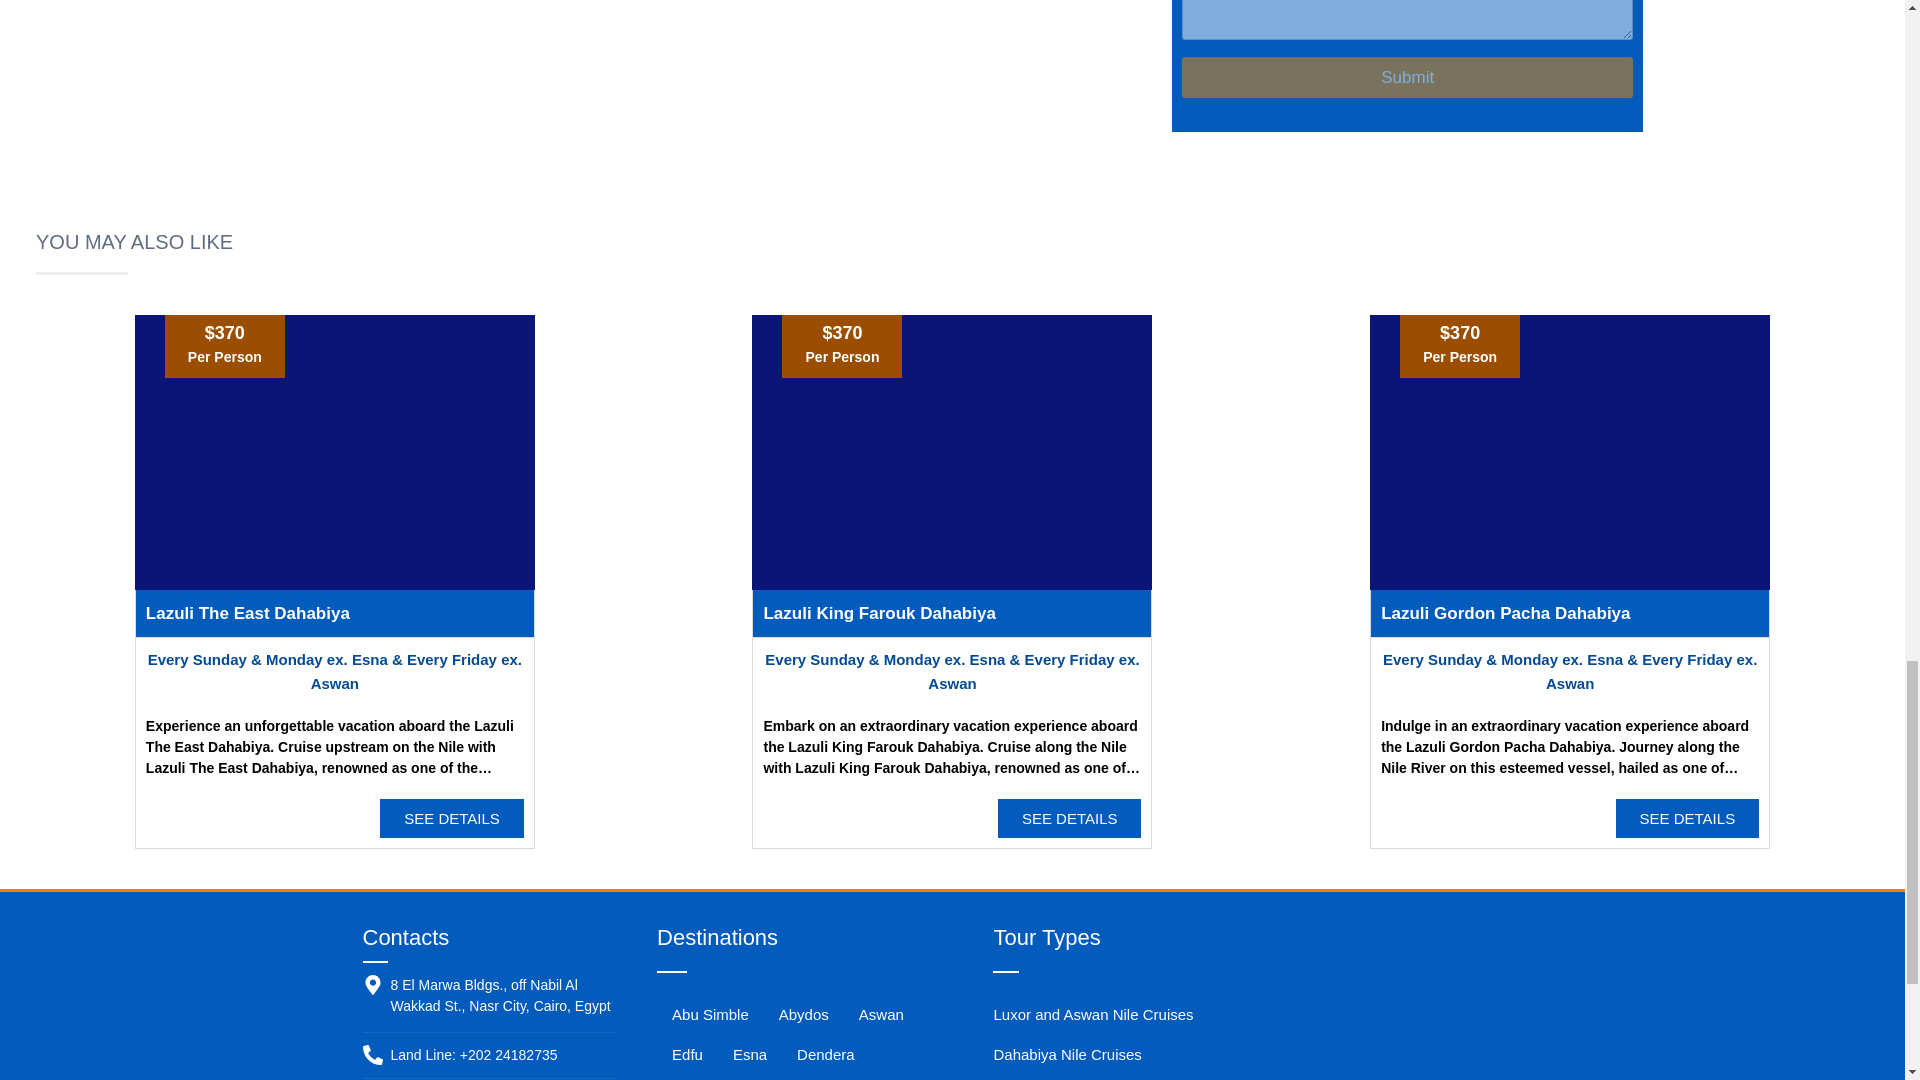 Image resolution: width=1920 pixels, height=1080 pixels. Describe the element at coordinates (452, 818) in the screenshot. I see `SEE DETAILS` at that location.